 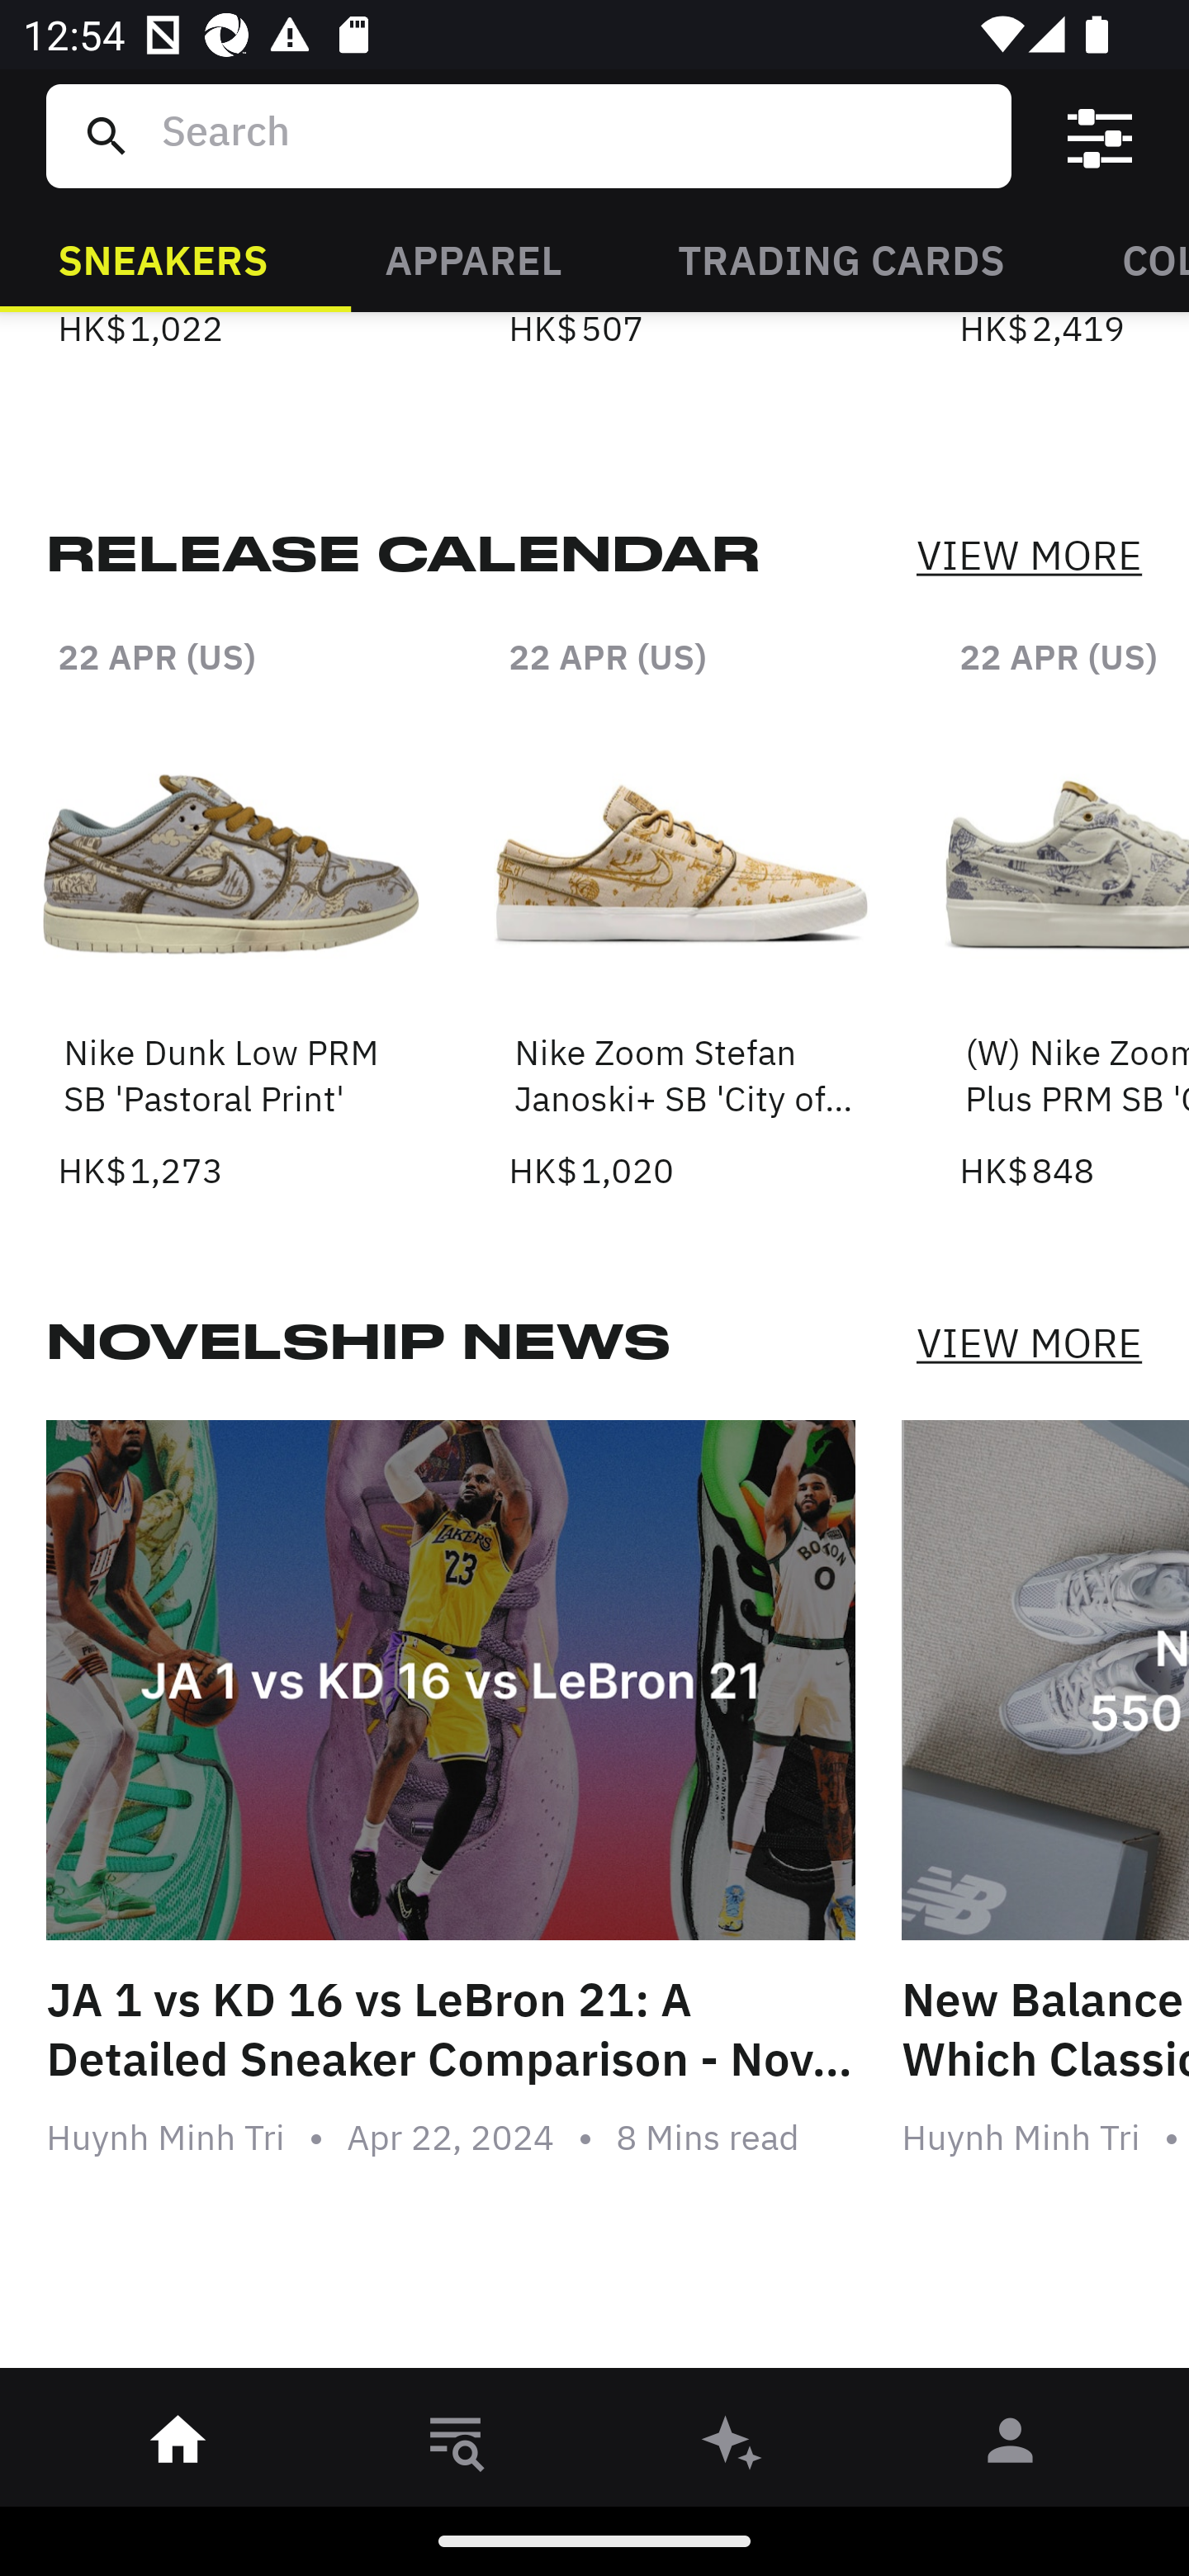 What do you see at coordinates (1029, 1342) in the screenshot?
I see `VIEW MORE` at bounding box center [1029, 1342].